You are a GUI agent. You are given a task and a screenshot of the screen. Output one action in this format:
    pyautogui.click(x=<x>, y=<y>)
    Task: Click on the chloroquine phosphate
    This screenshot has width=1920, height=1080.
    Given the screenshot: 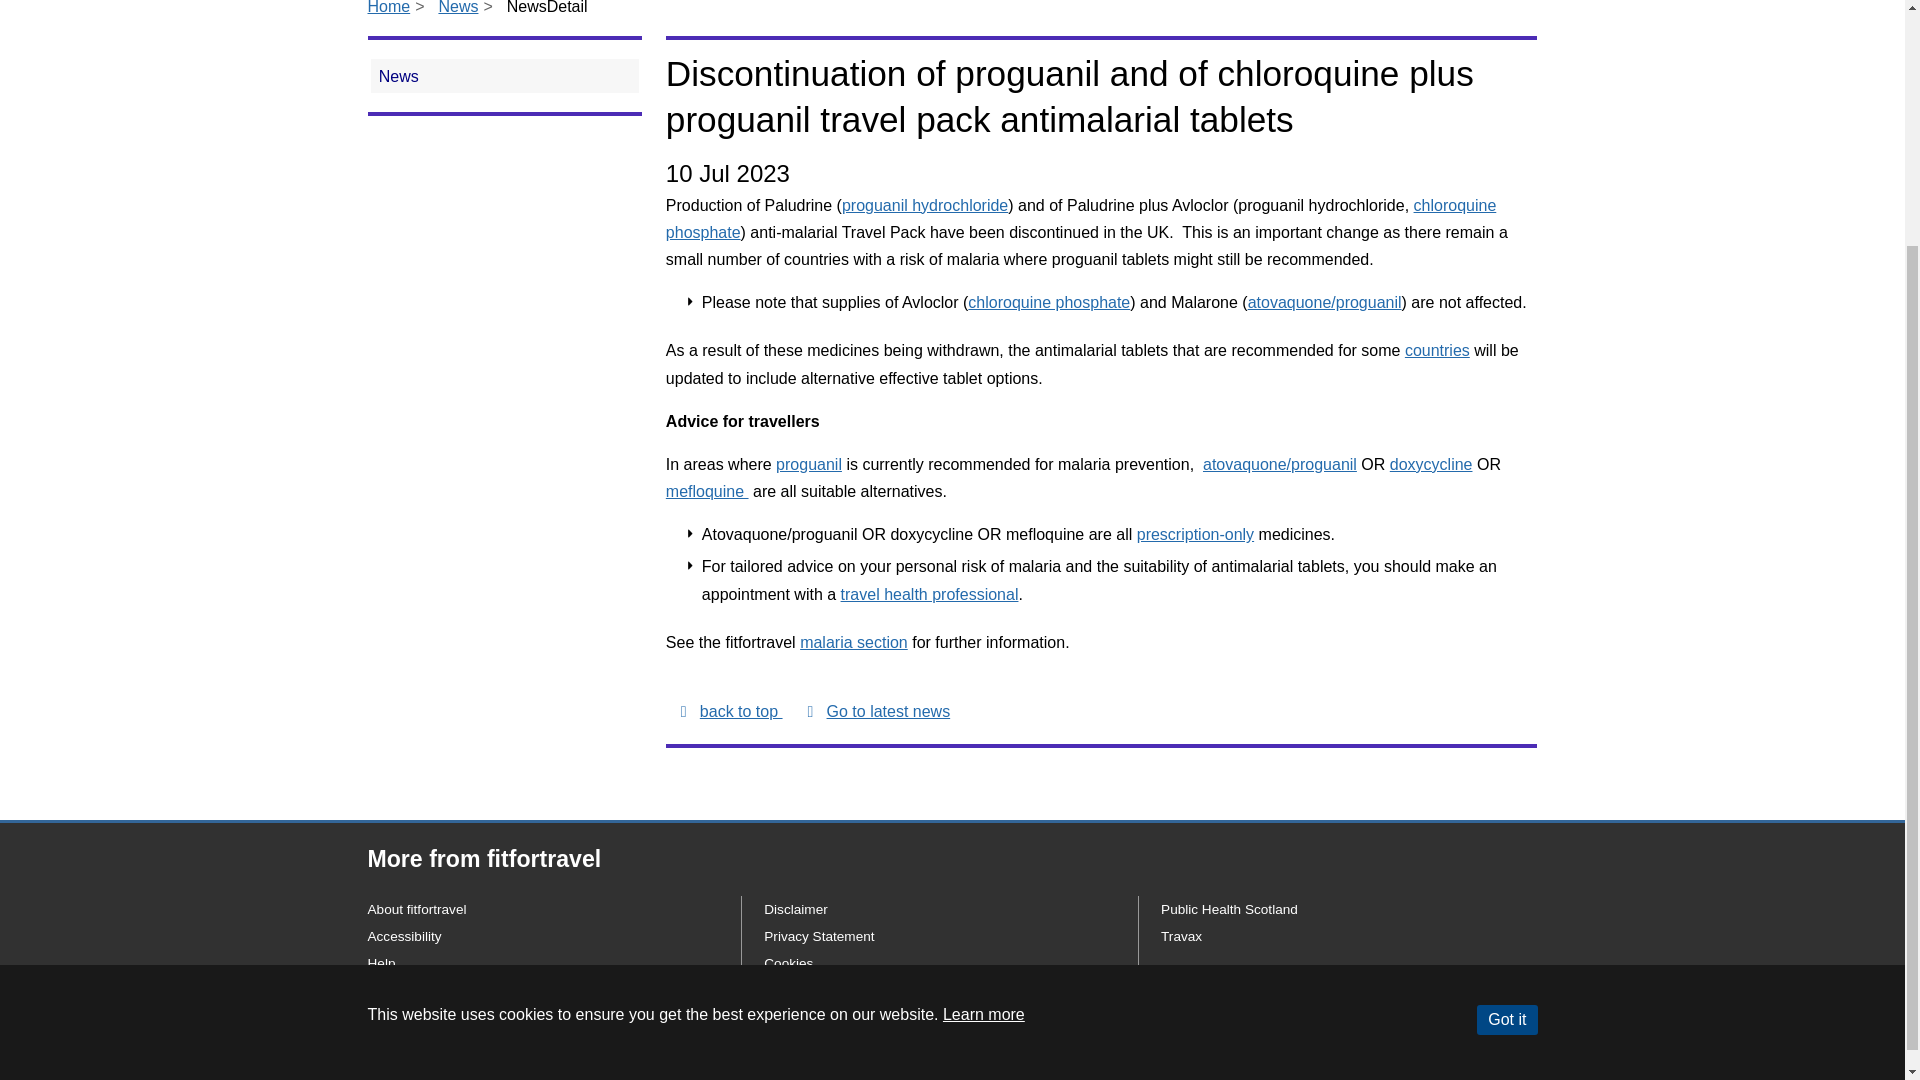 What is the action you would take?
    pyautogui.click(x=1080, y=218)
    